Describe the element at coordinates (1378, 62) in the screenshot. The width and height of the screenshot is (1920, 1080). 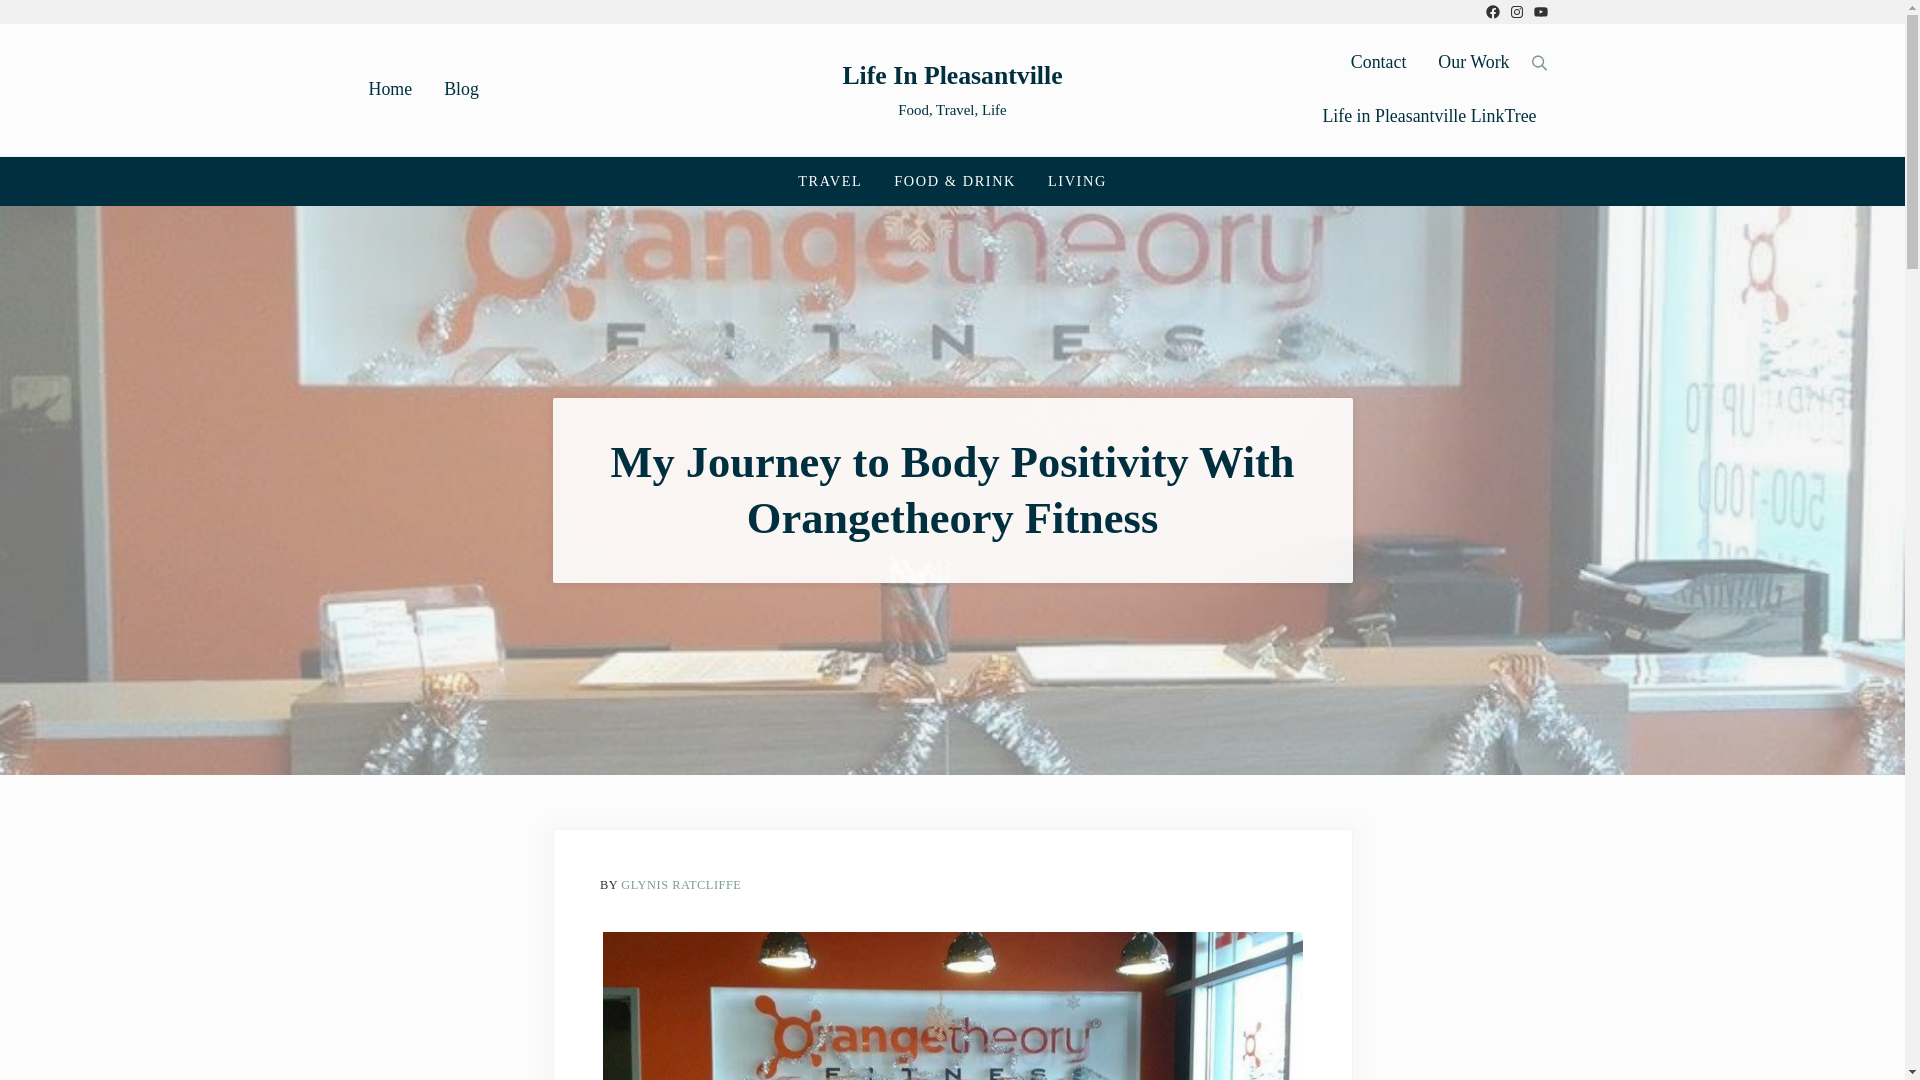
I see `Contact` at that location.